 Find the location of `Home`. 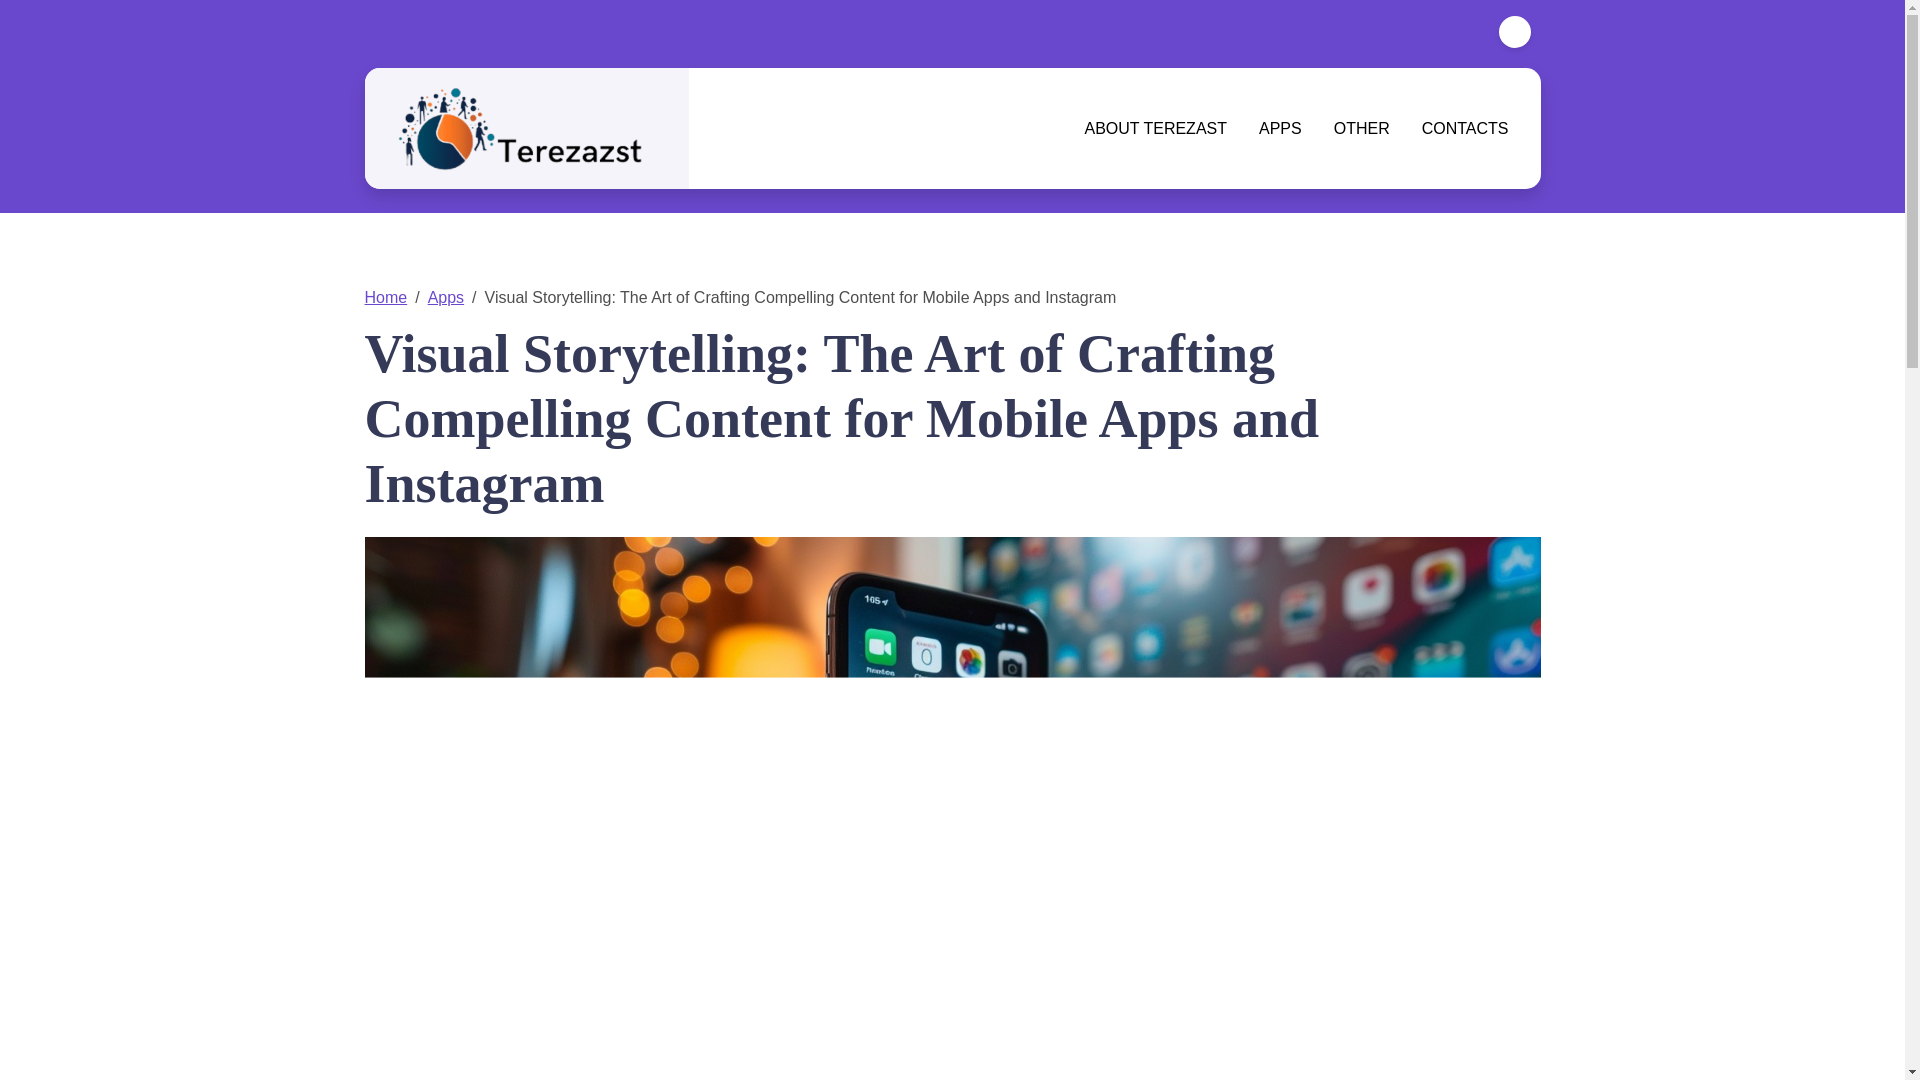

Home is located at coordinates (386, 297).